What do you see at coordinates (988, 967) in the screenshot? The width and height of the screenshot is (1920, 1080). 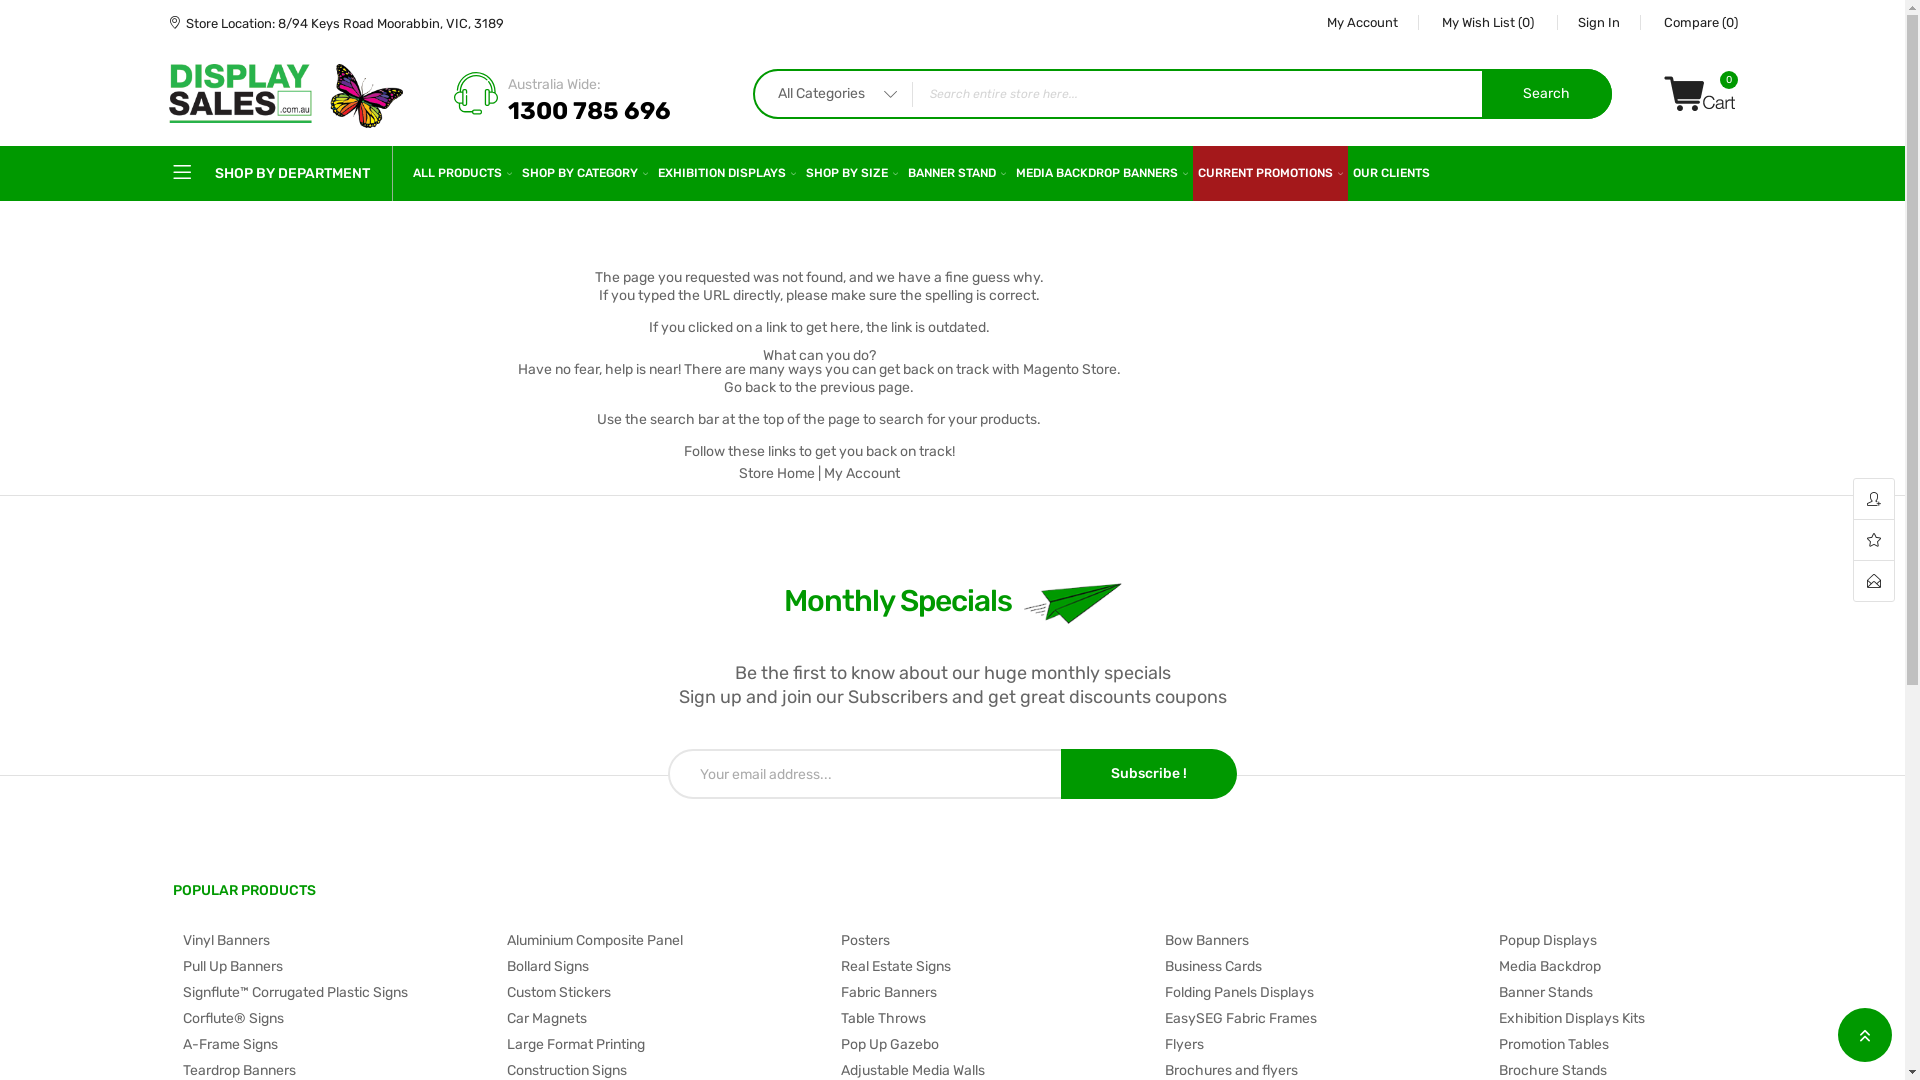 I see `Real Estate Signs` at bounding box center [988, 967].